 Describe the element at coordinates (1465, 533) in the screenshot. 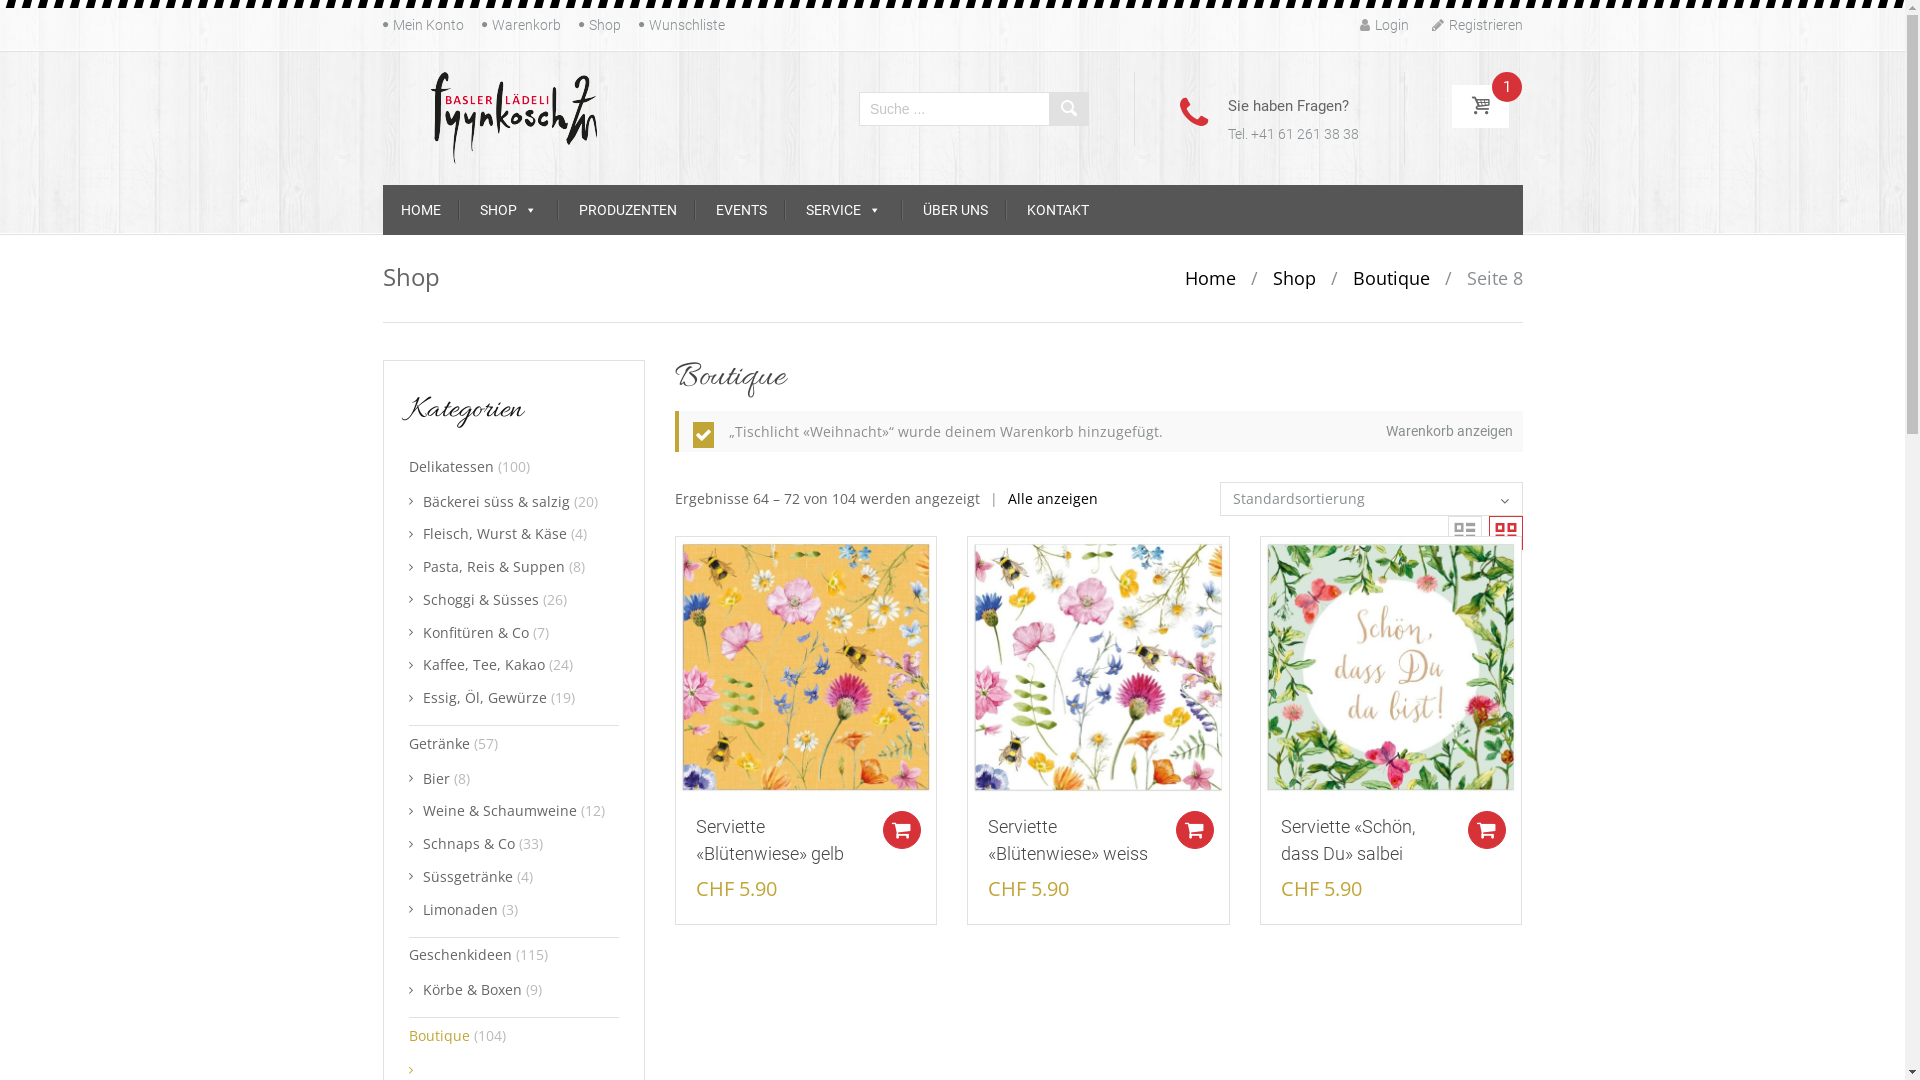

I see `List View` at that location.